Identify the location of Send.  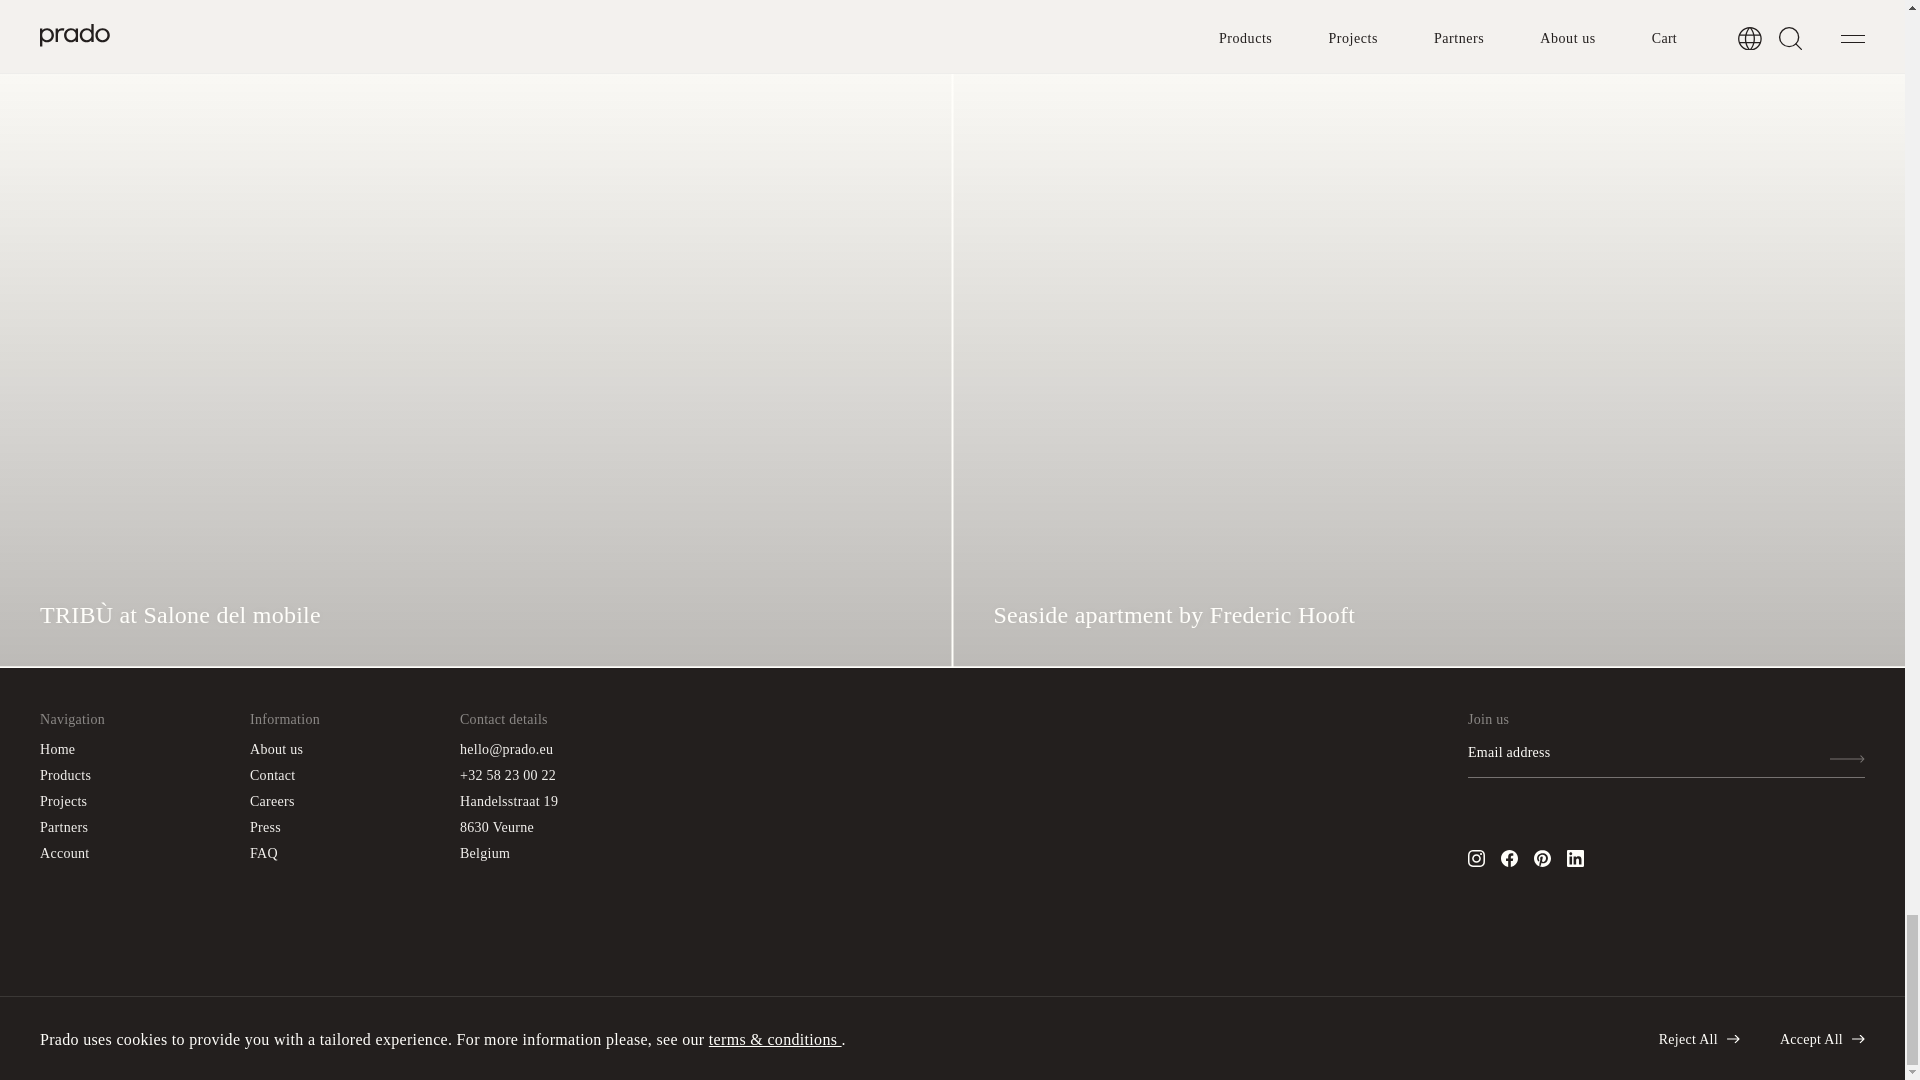
(1846, 759).